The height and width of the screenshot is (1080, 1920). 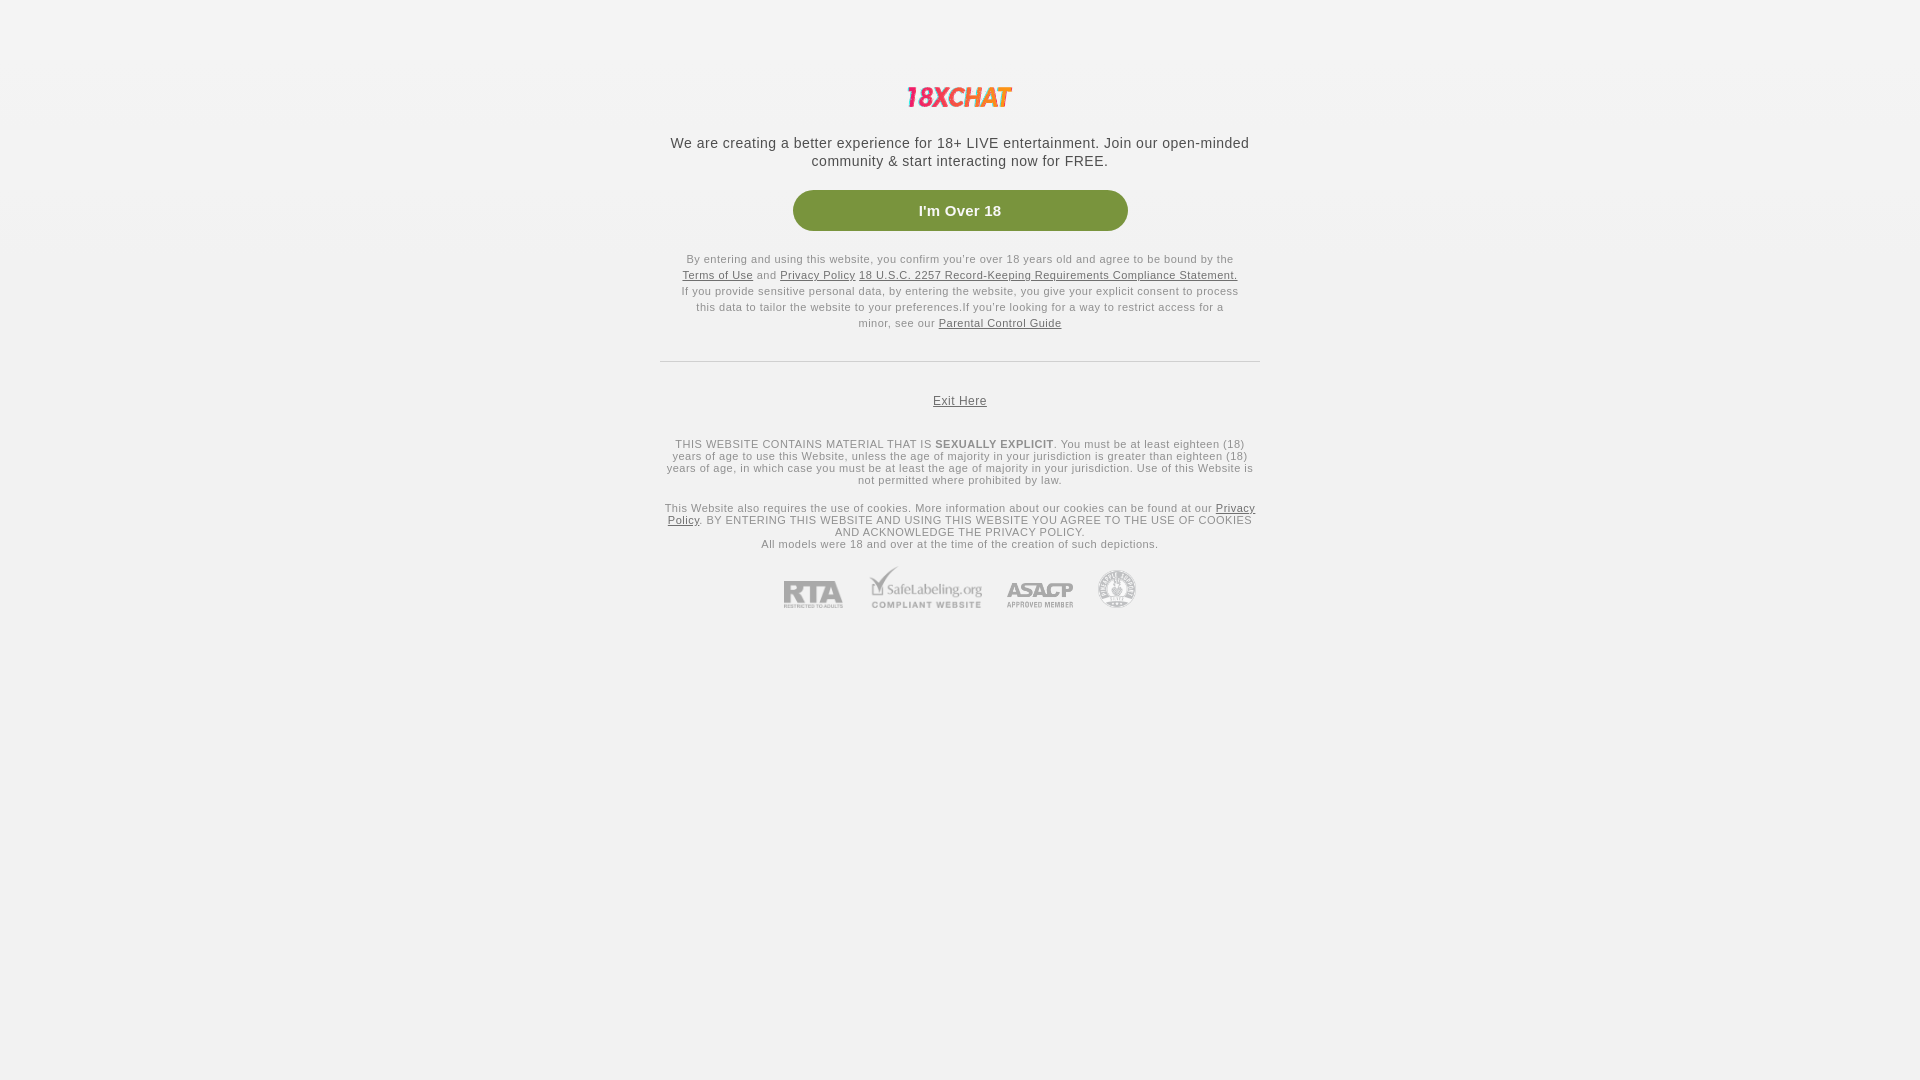 I want to click on Ebony, so click(x=38, y=900).